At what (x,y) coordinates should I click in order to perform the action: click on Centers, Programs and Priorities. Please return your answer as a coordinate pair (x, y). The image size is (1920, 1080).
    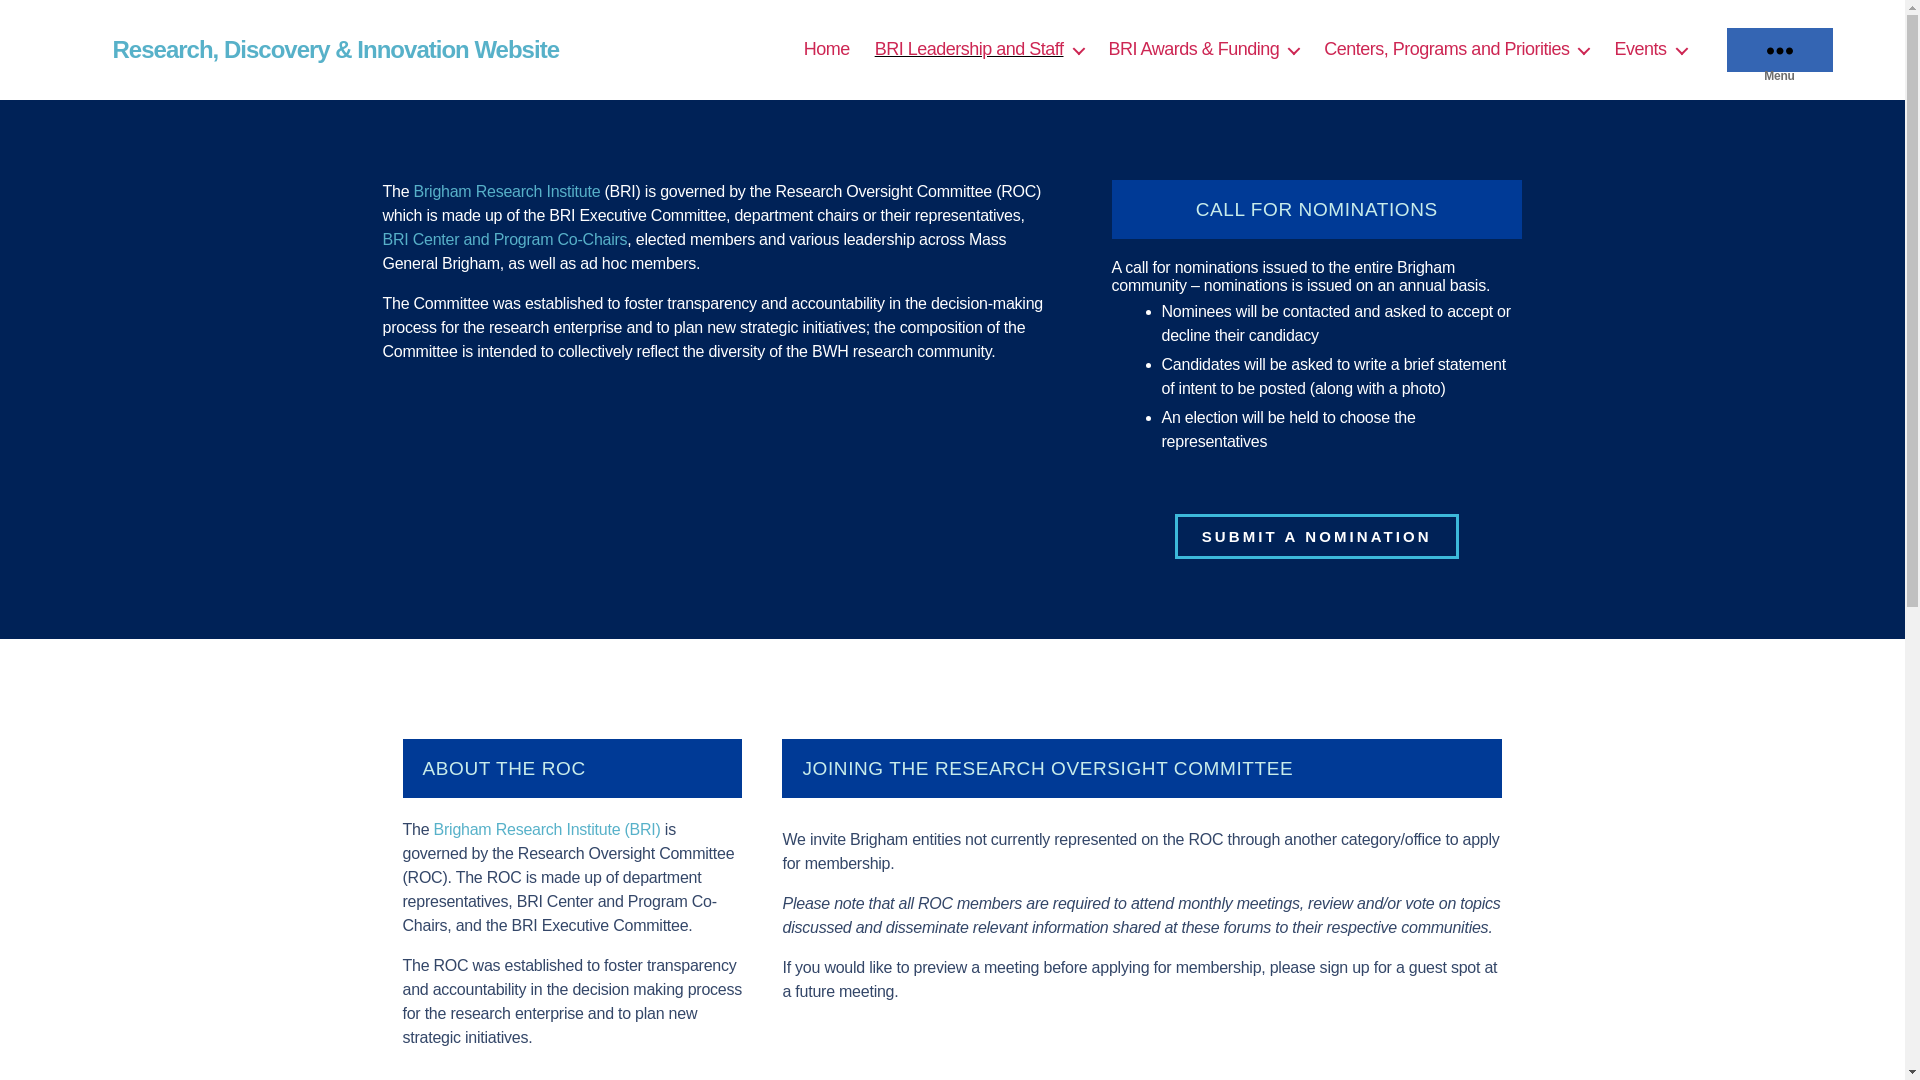
    Looking at the image, I should click on (1456, 49).